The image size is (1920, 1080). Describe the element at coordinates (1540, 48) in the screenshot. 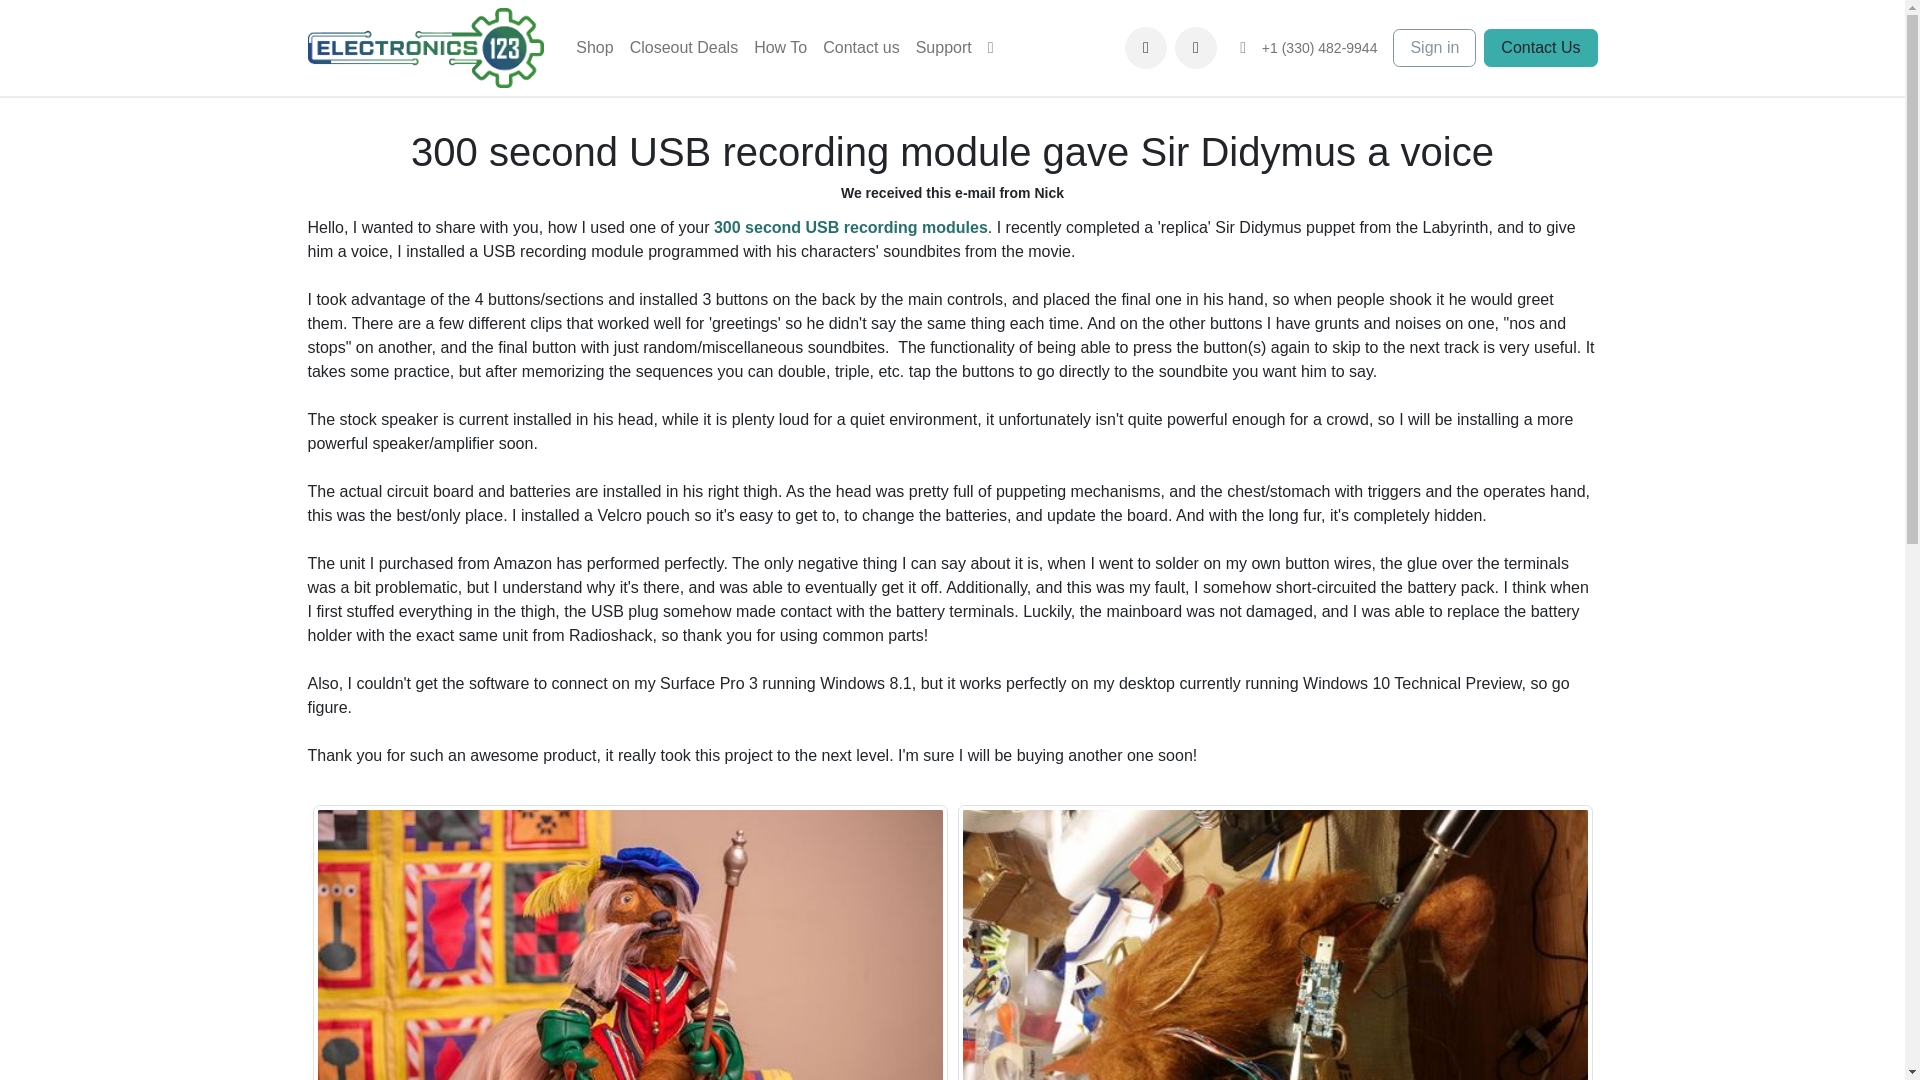

I see `Contact Us` at that location.